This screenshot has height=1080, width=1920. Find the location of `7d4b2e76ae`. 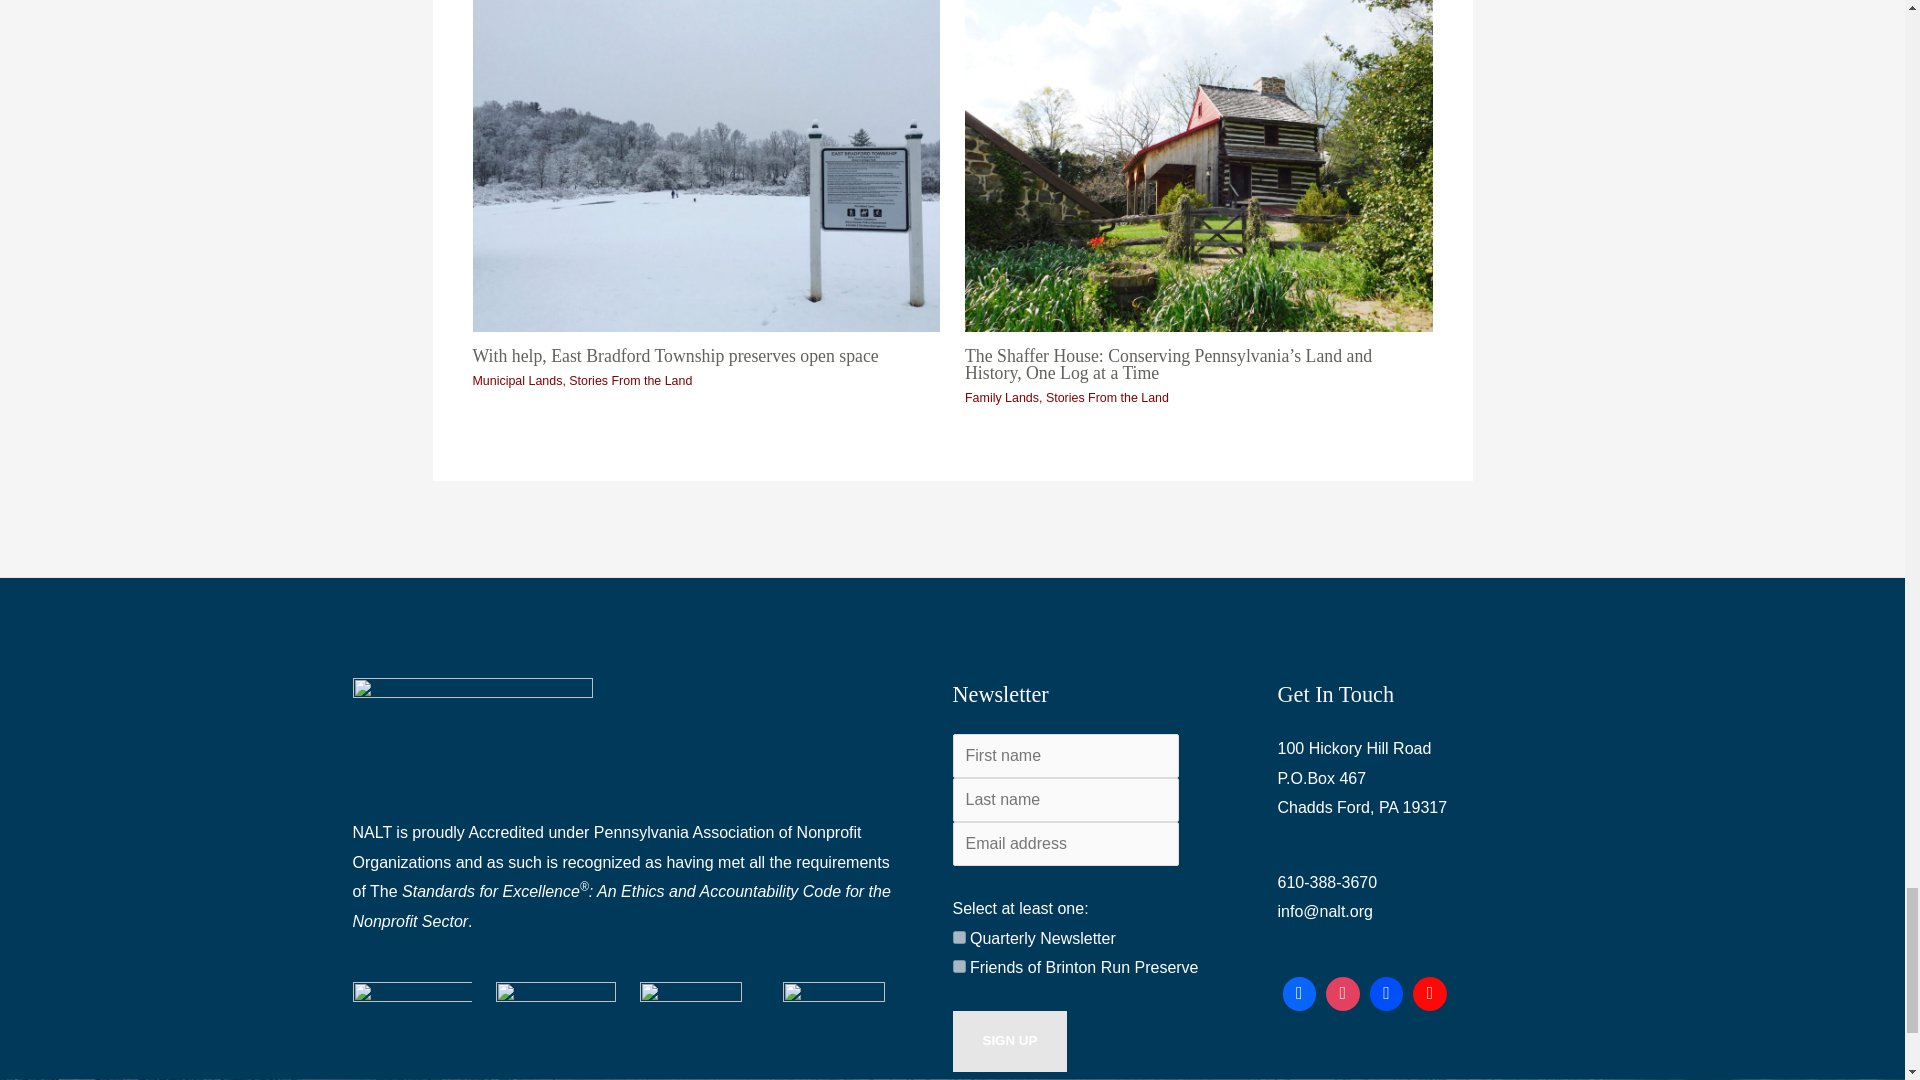

7d4b2e76ae is located at coordinates (958, 936).